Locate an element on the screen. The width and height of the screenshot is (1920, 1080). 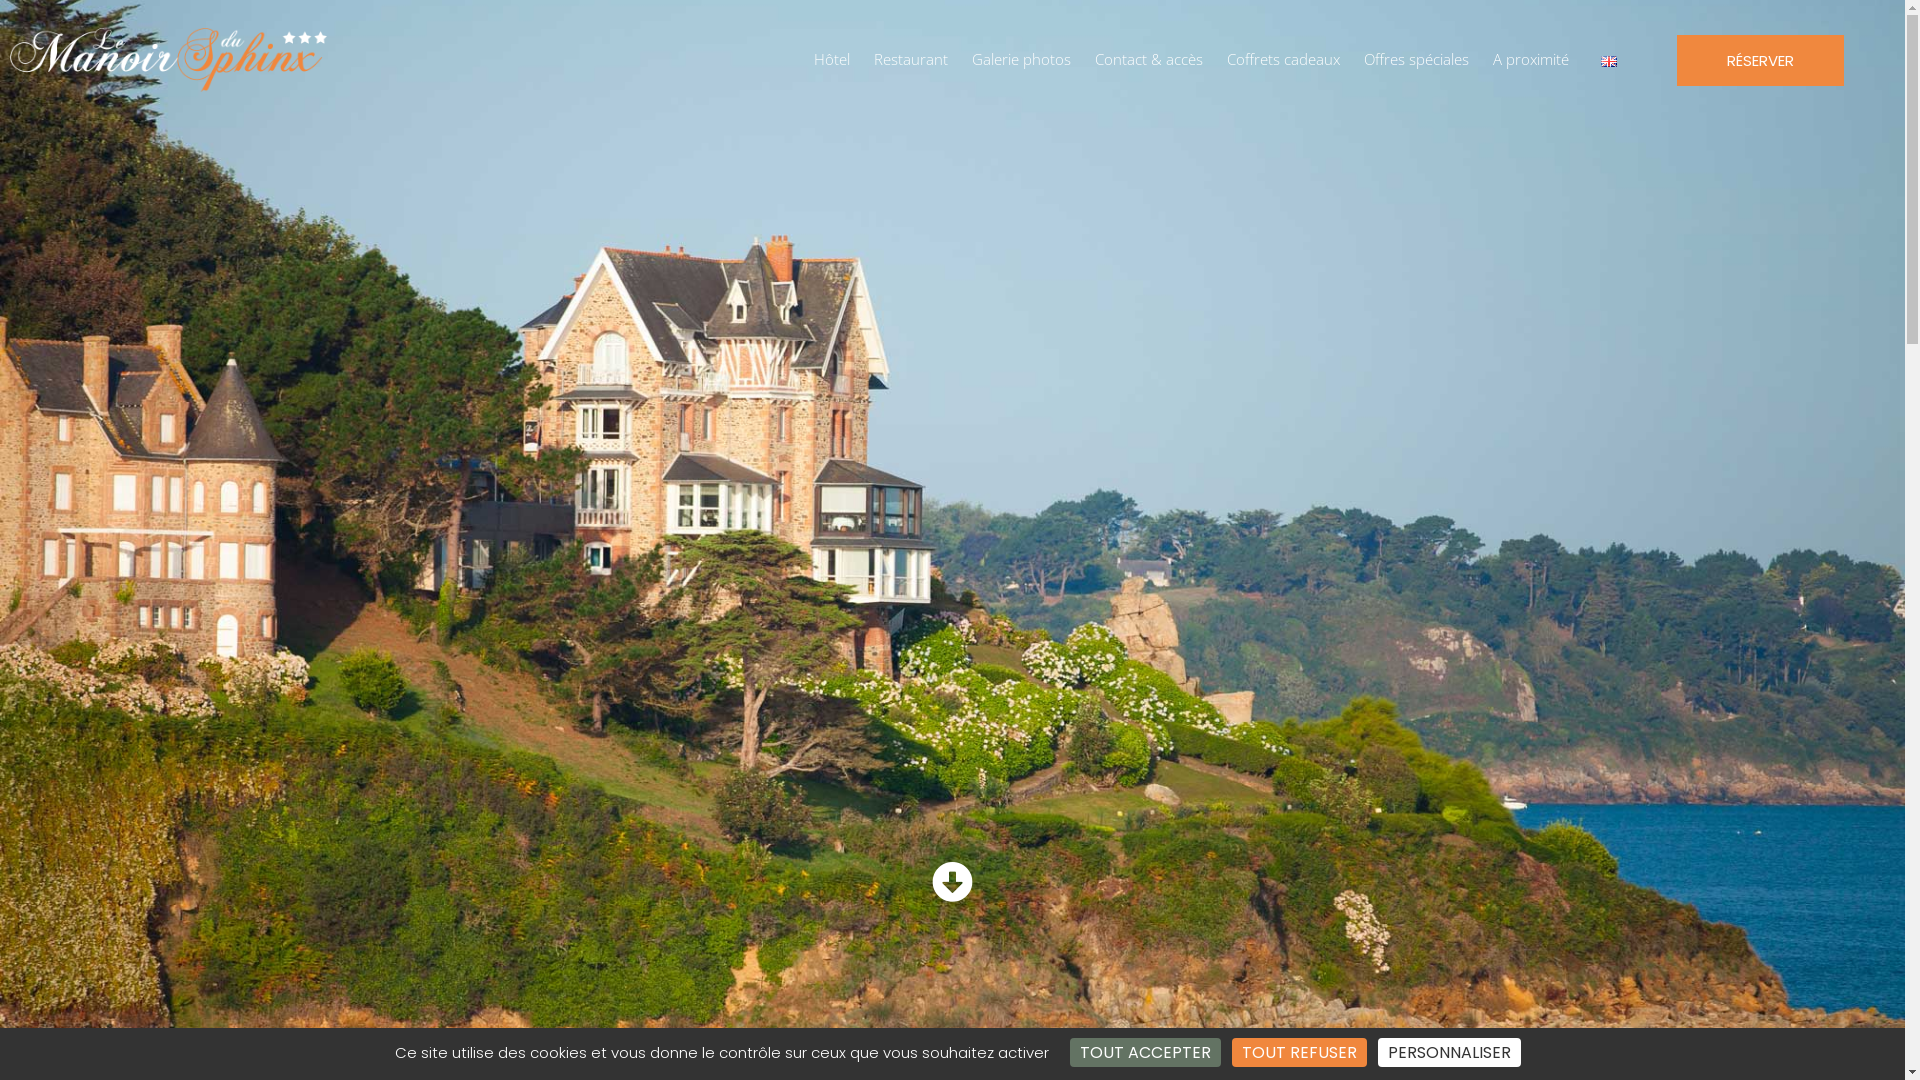
PERSONNALISER is located at coordinates (1450, 1052).